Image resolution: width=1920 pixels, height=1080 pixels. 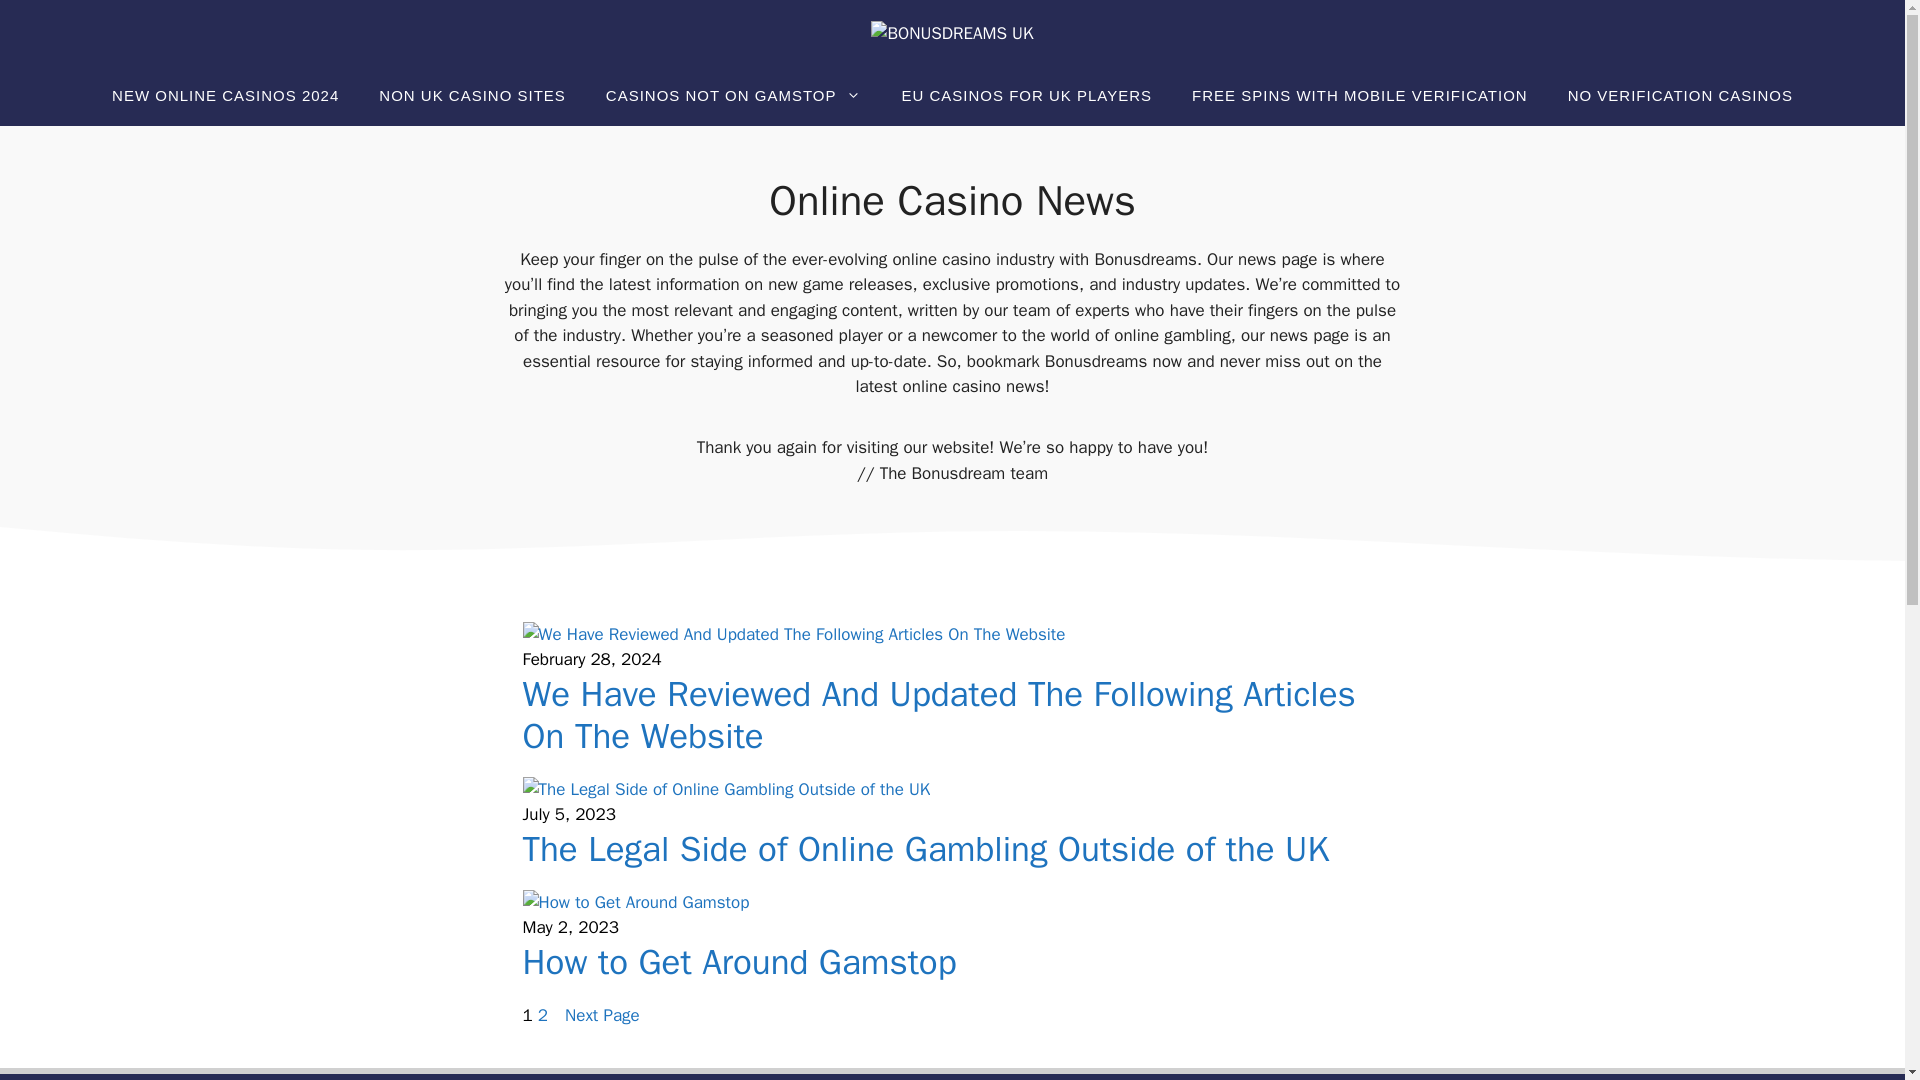 I want to click on EU CASINOS FOR UK PLAYERS, so click(x=1026, y=96).